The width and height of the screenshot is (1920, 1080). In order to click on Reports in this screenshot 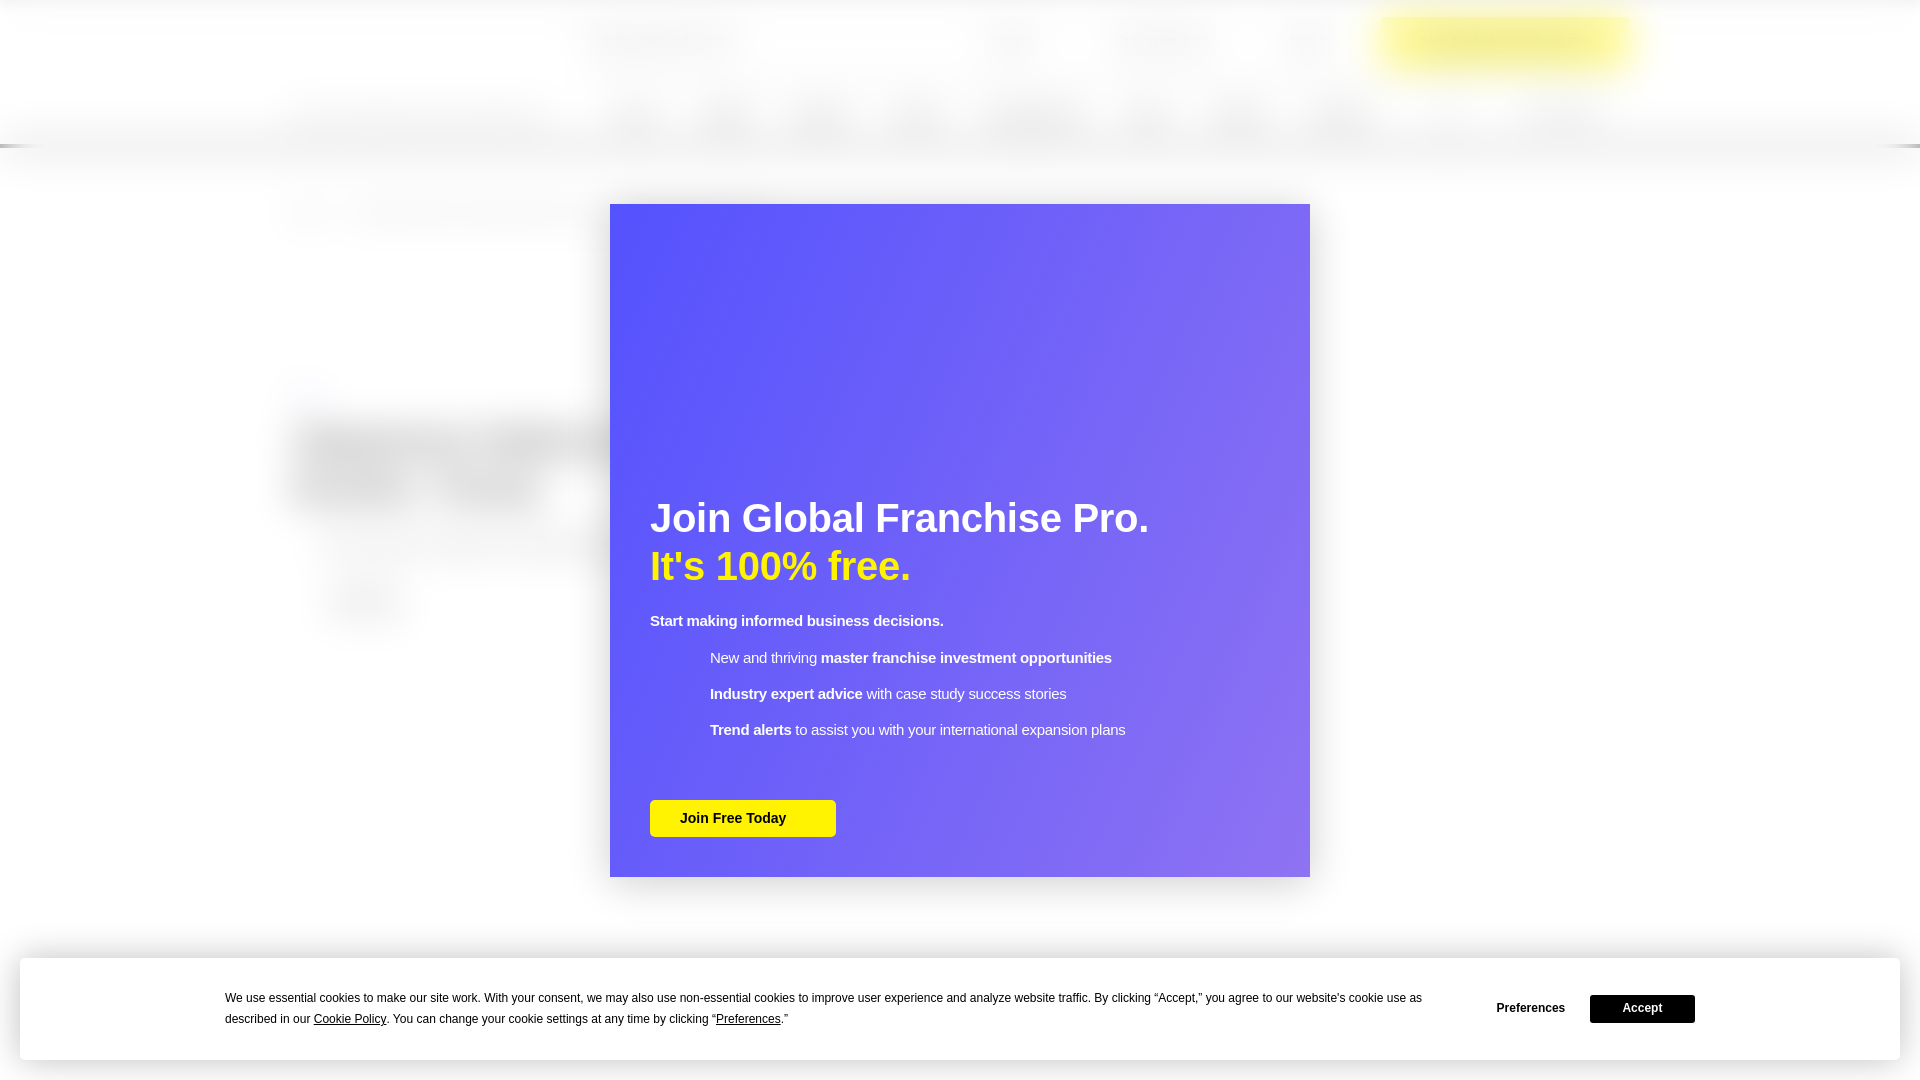, I will do `click(821, 114)`.